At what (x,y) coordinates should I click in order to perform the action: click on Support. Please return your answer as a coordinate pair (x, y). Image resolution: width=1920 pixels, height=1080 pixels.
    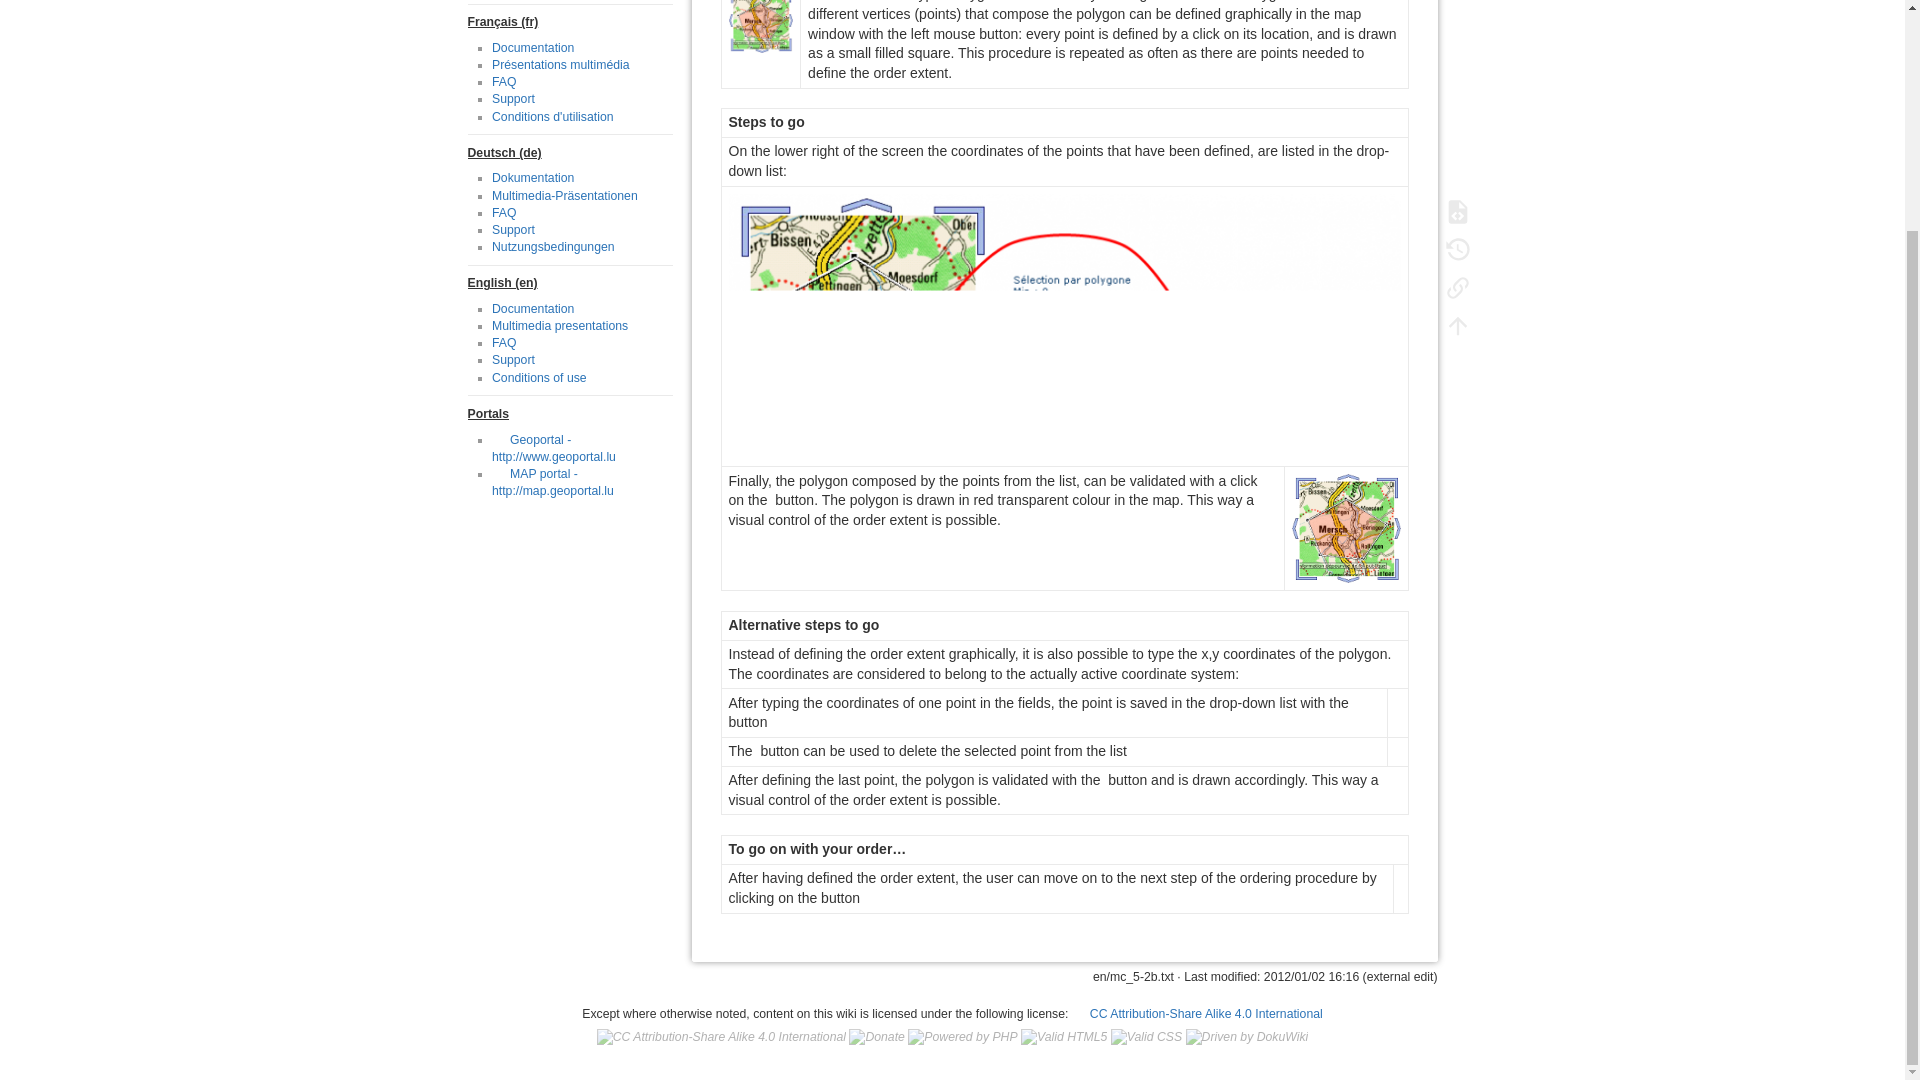
    Looking at the image, I should click on (513, 229).